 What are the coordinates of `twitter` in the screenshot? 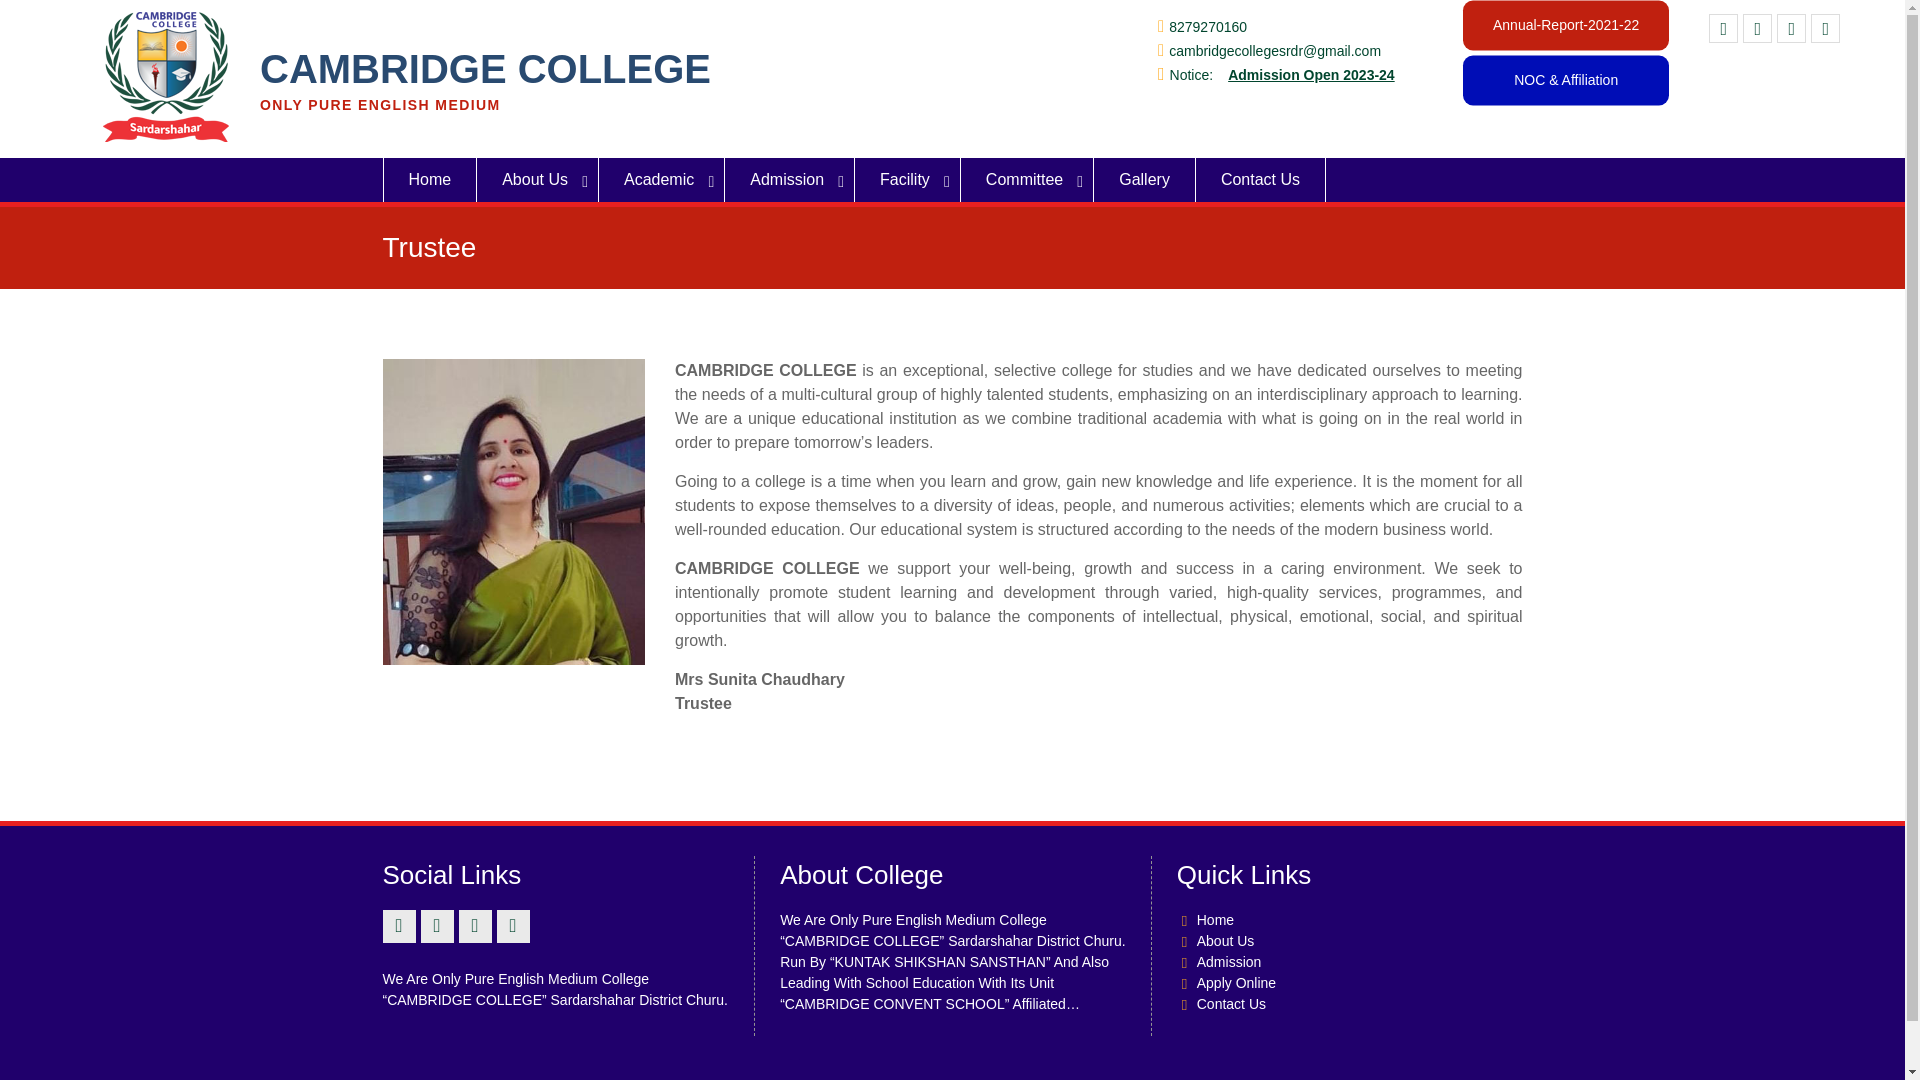 It's located at (1758, 28).